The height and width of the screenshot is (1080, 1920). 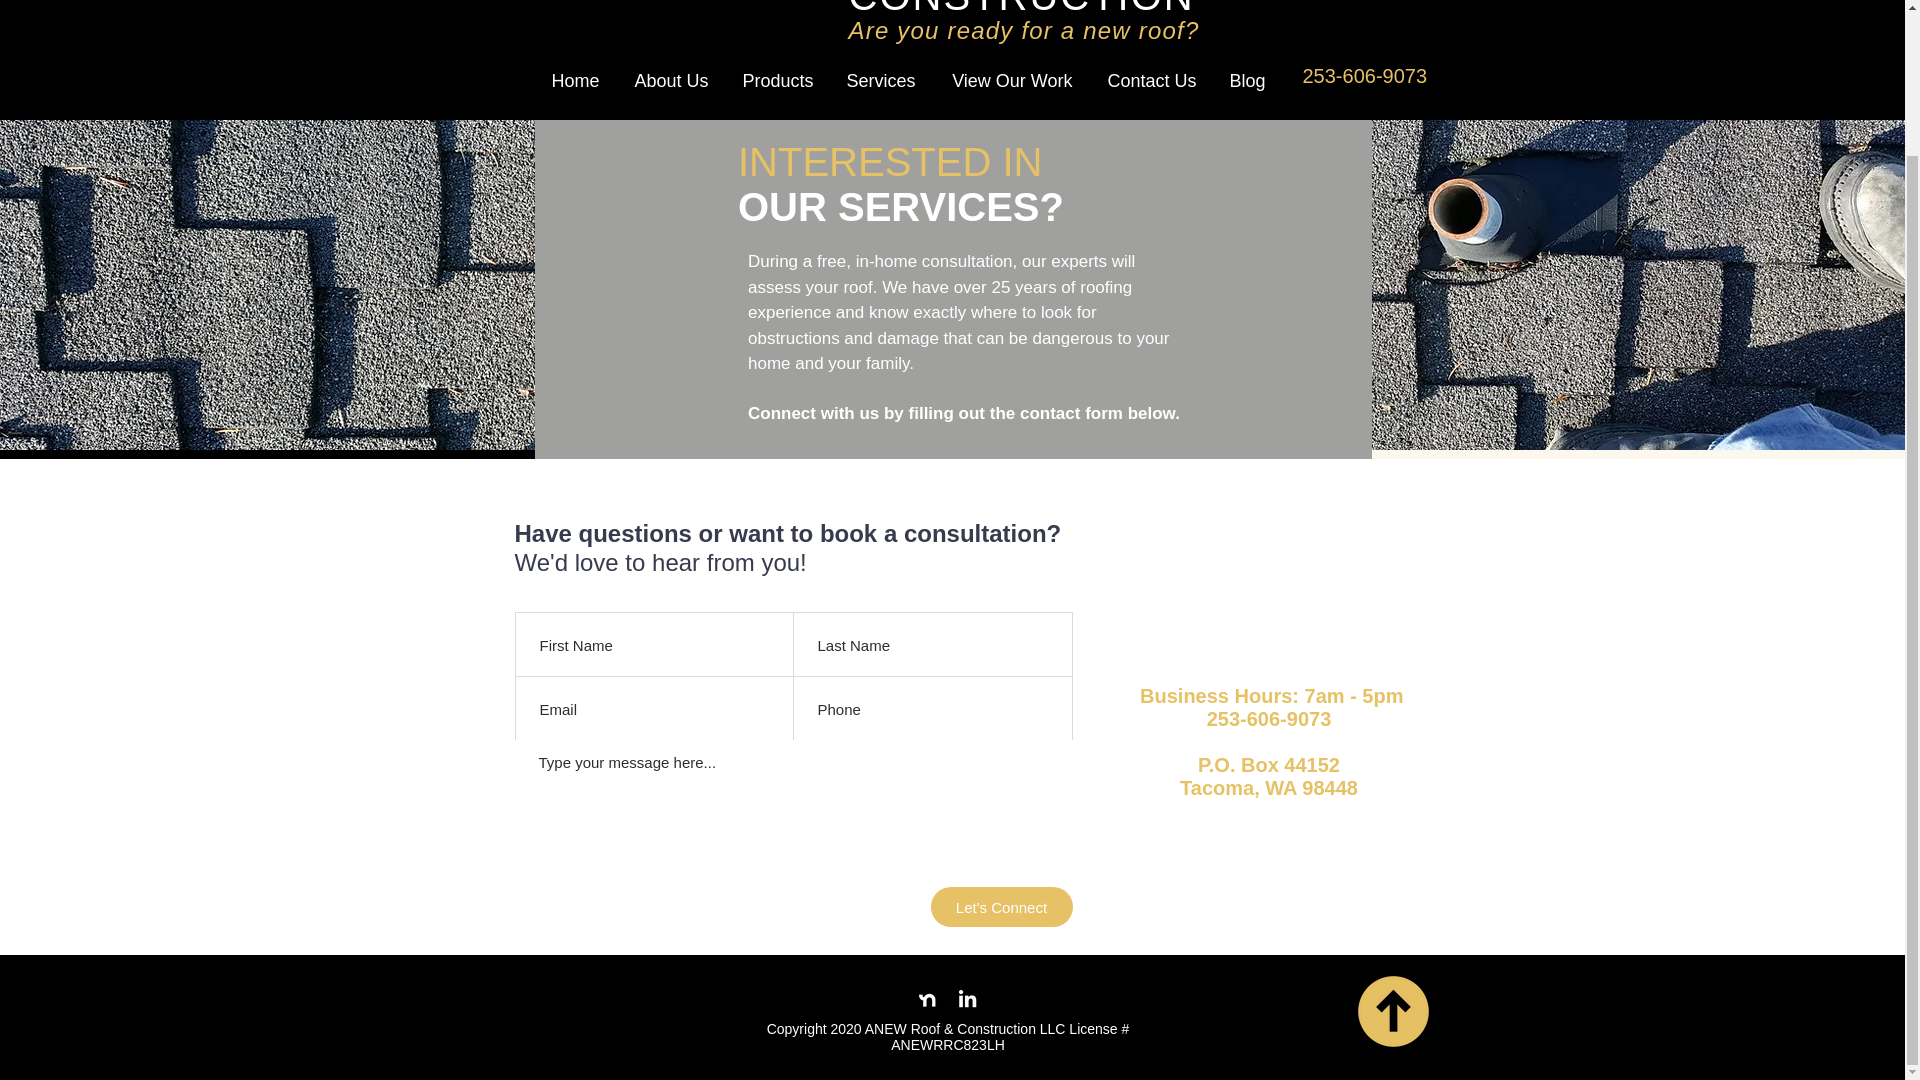 I want to click on 253-606-9073, so click(x=1364, y=74).